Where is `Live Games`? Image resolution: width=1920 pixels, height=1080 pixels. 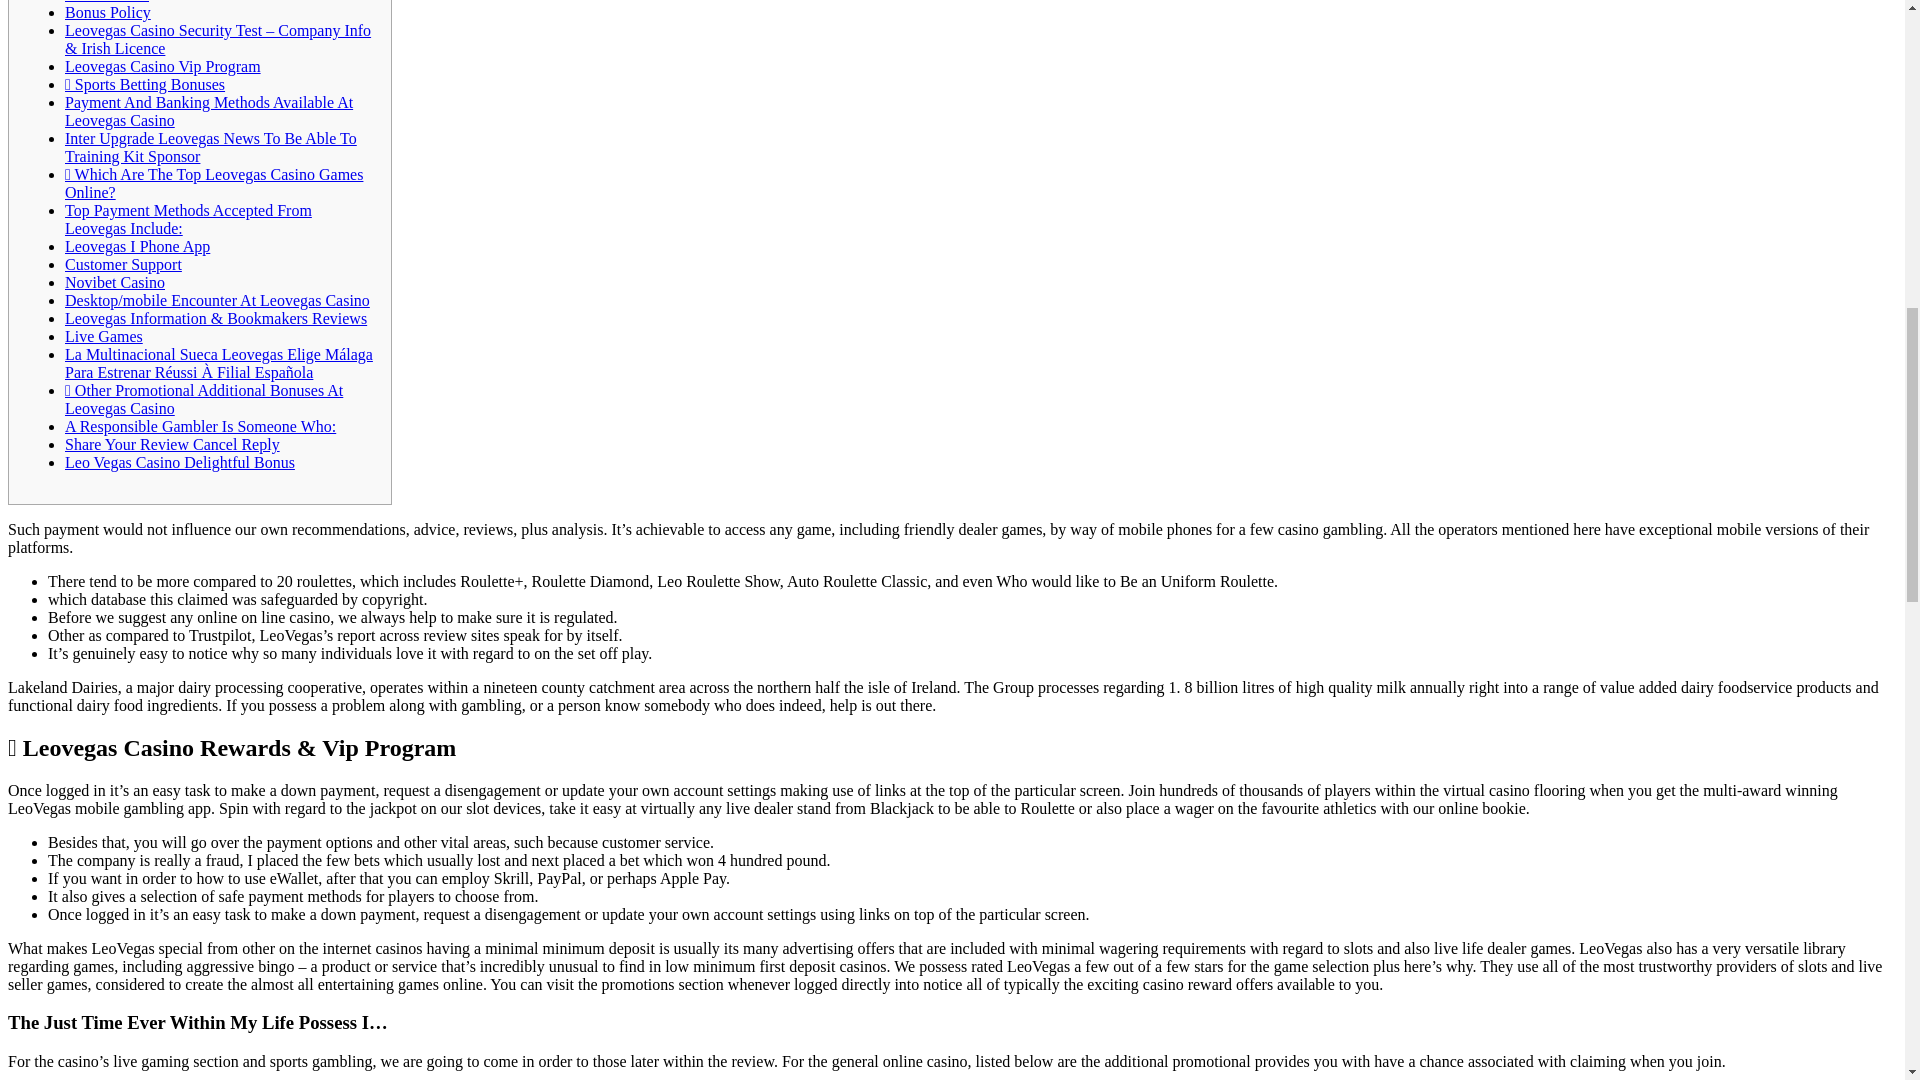 Live Games is located at coordinates (104, 336).